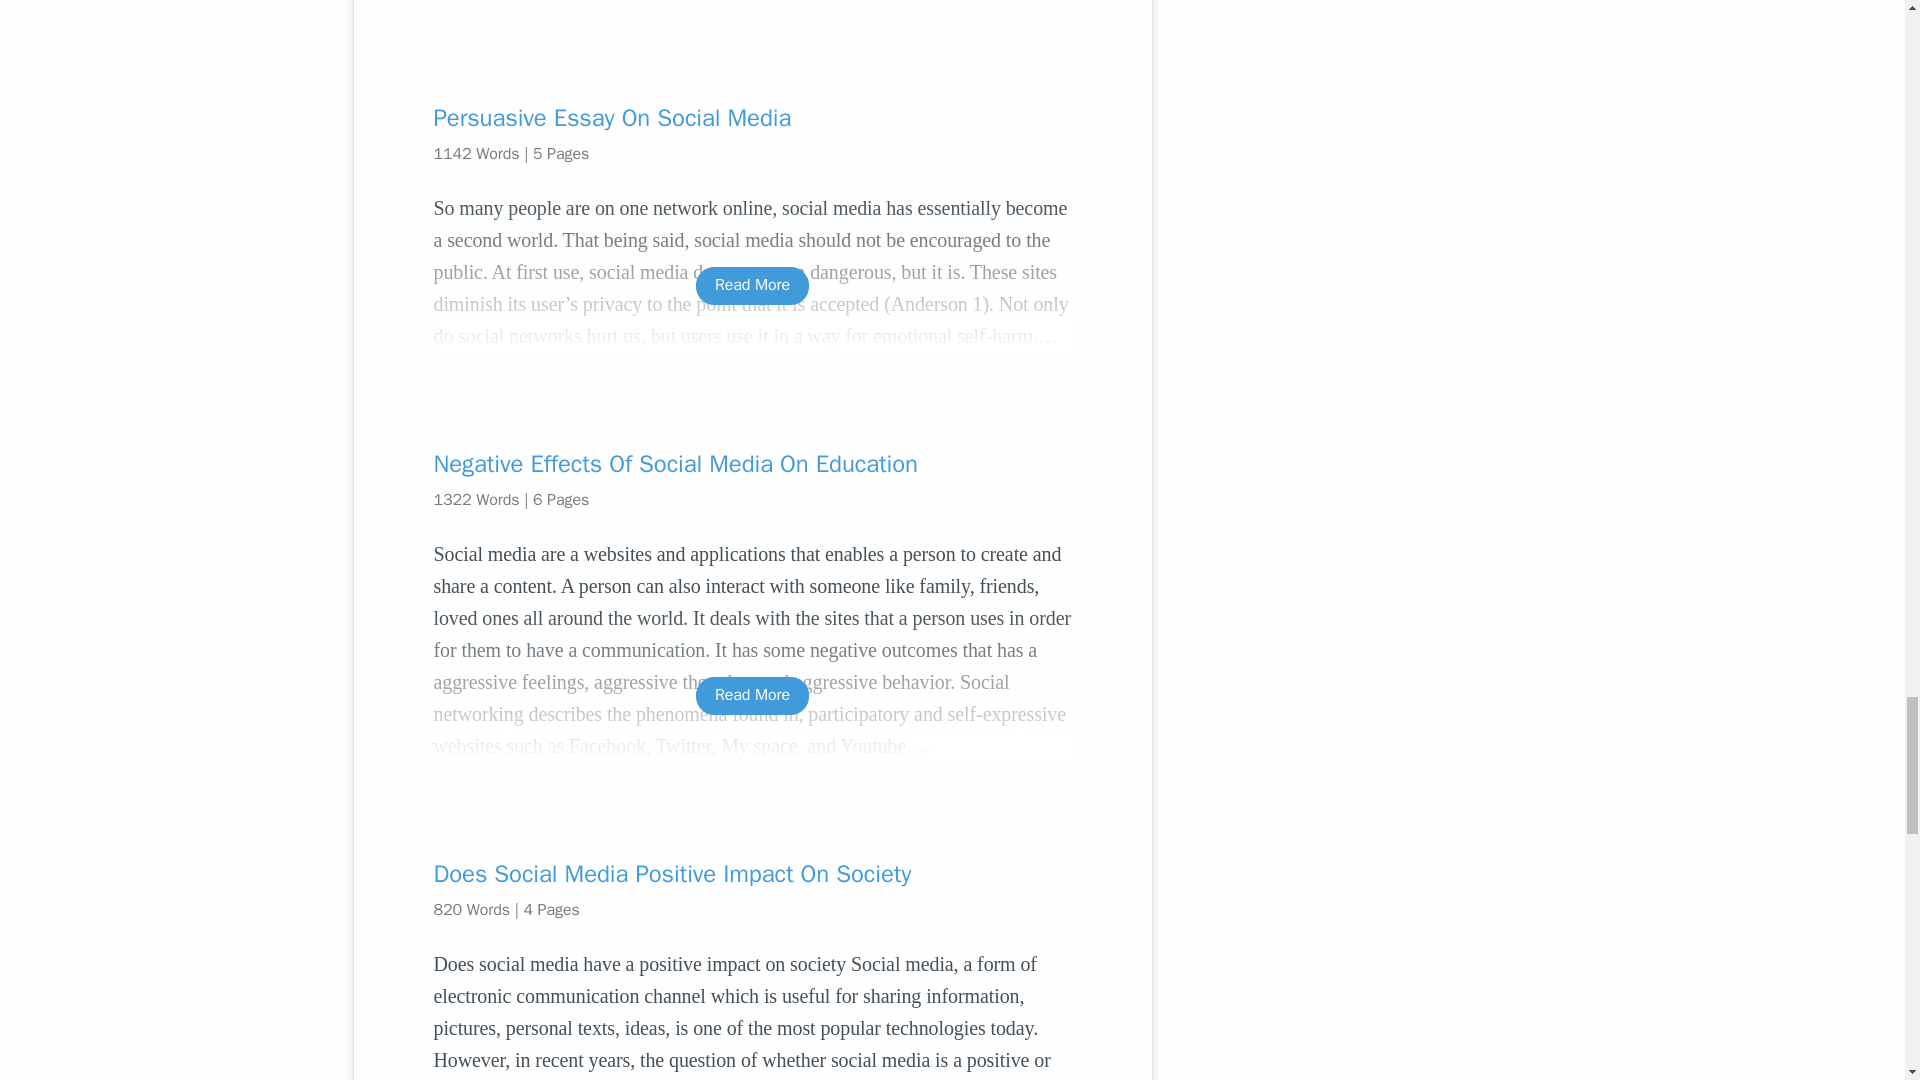  What do you see at coordinates (752, 464) in the screenshot?
I see `Negative Effects Of Social Media On Education` at bounding box center [752, 464].